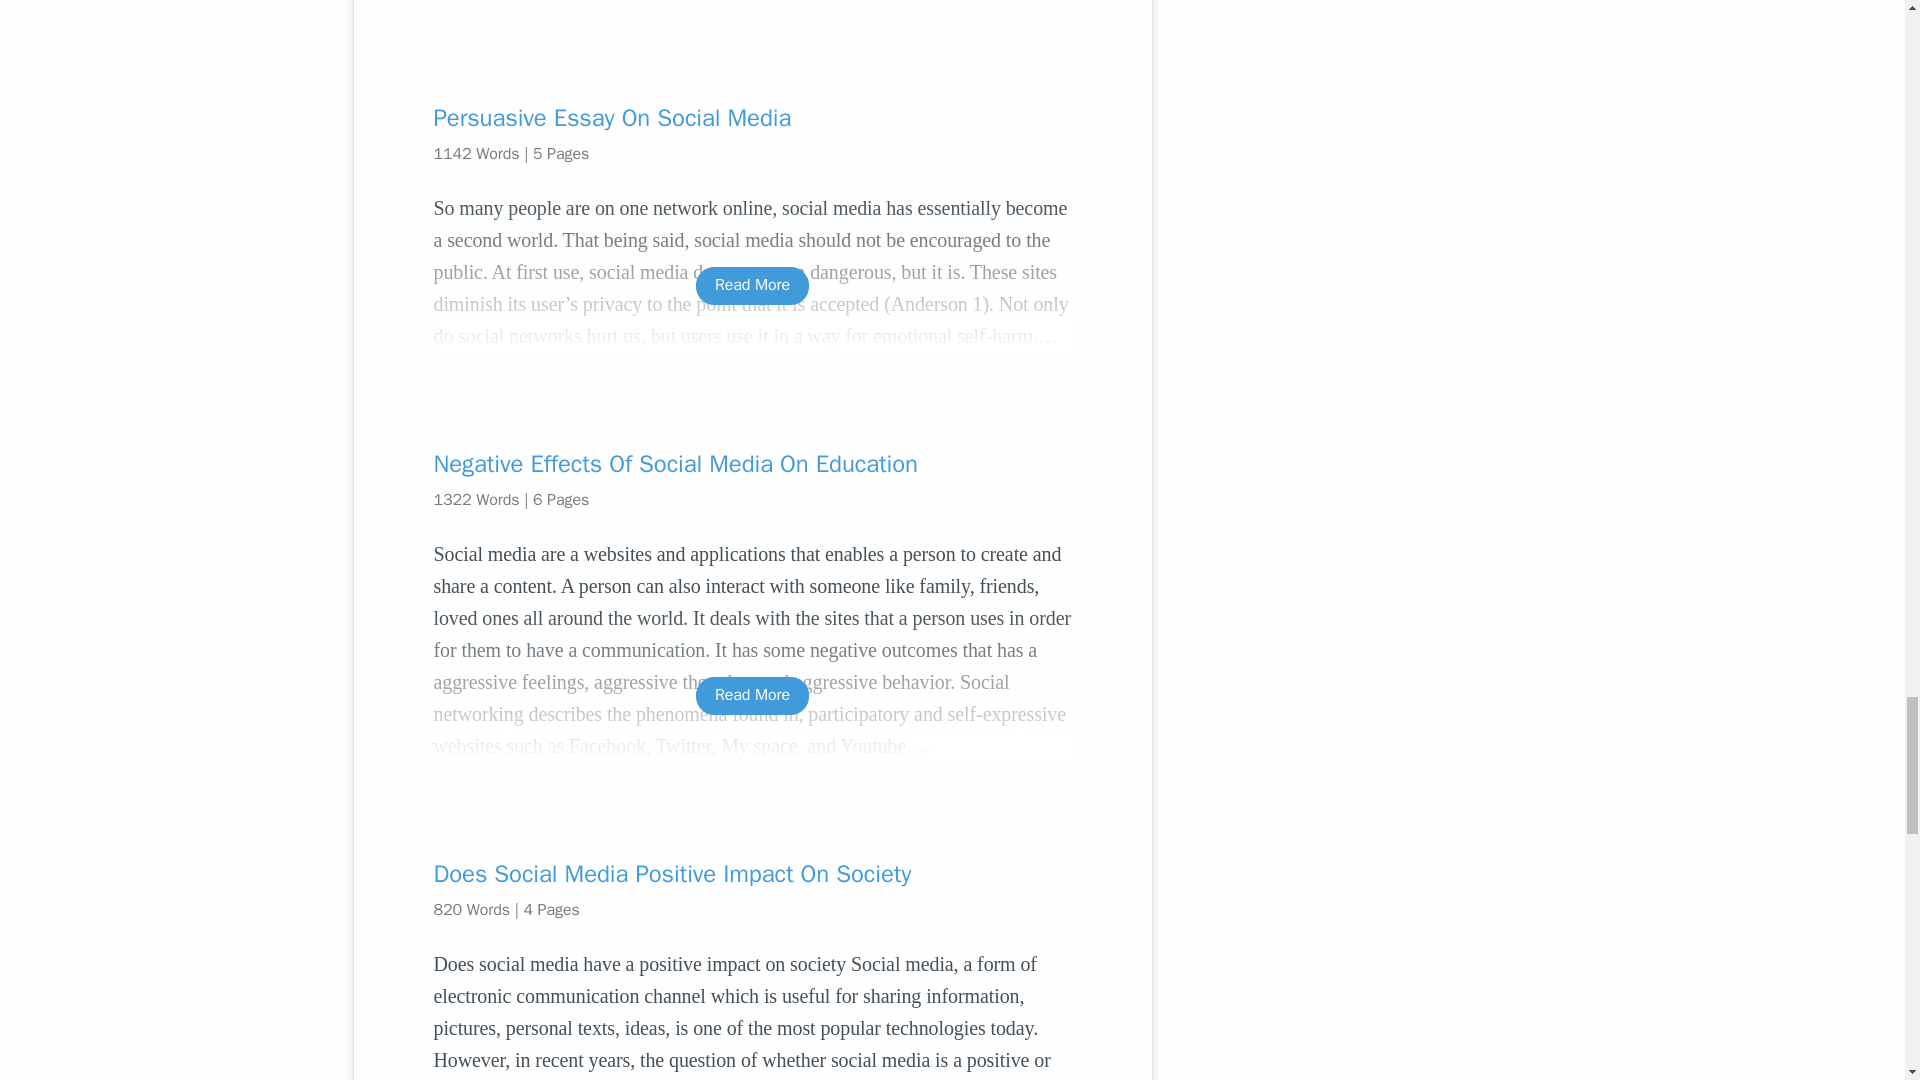  What do you see at coordinates (752, 464) in the screenshot?
I see `Negative Effects Of Social Media On Education` at bounding box center [752, 464].